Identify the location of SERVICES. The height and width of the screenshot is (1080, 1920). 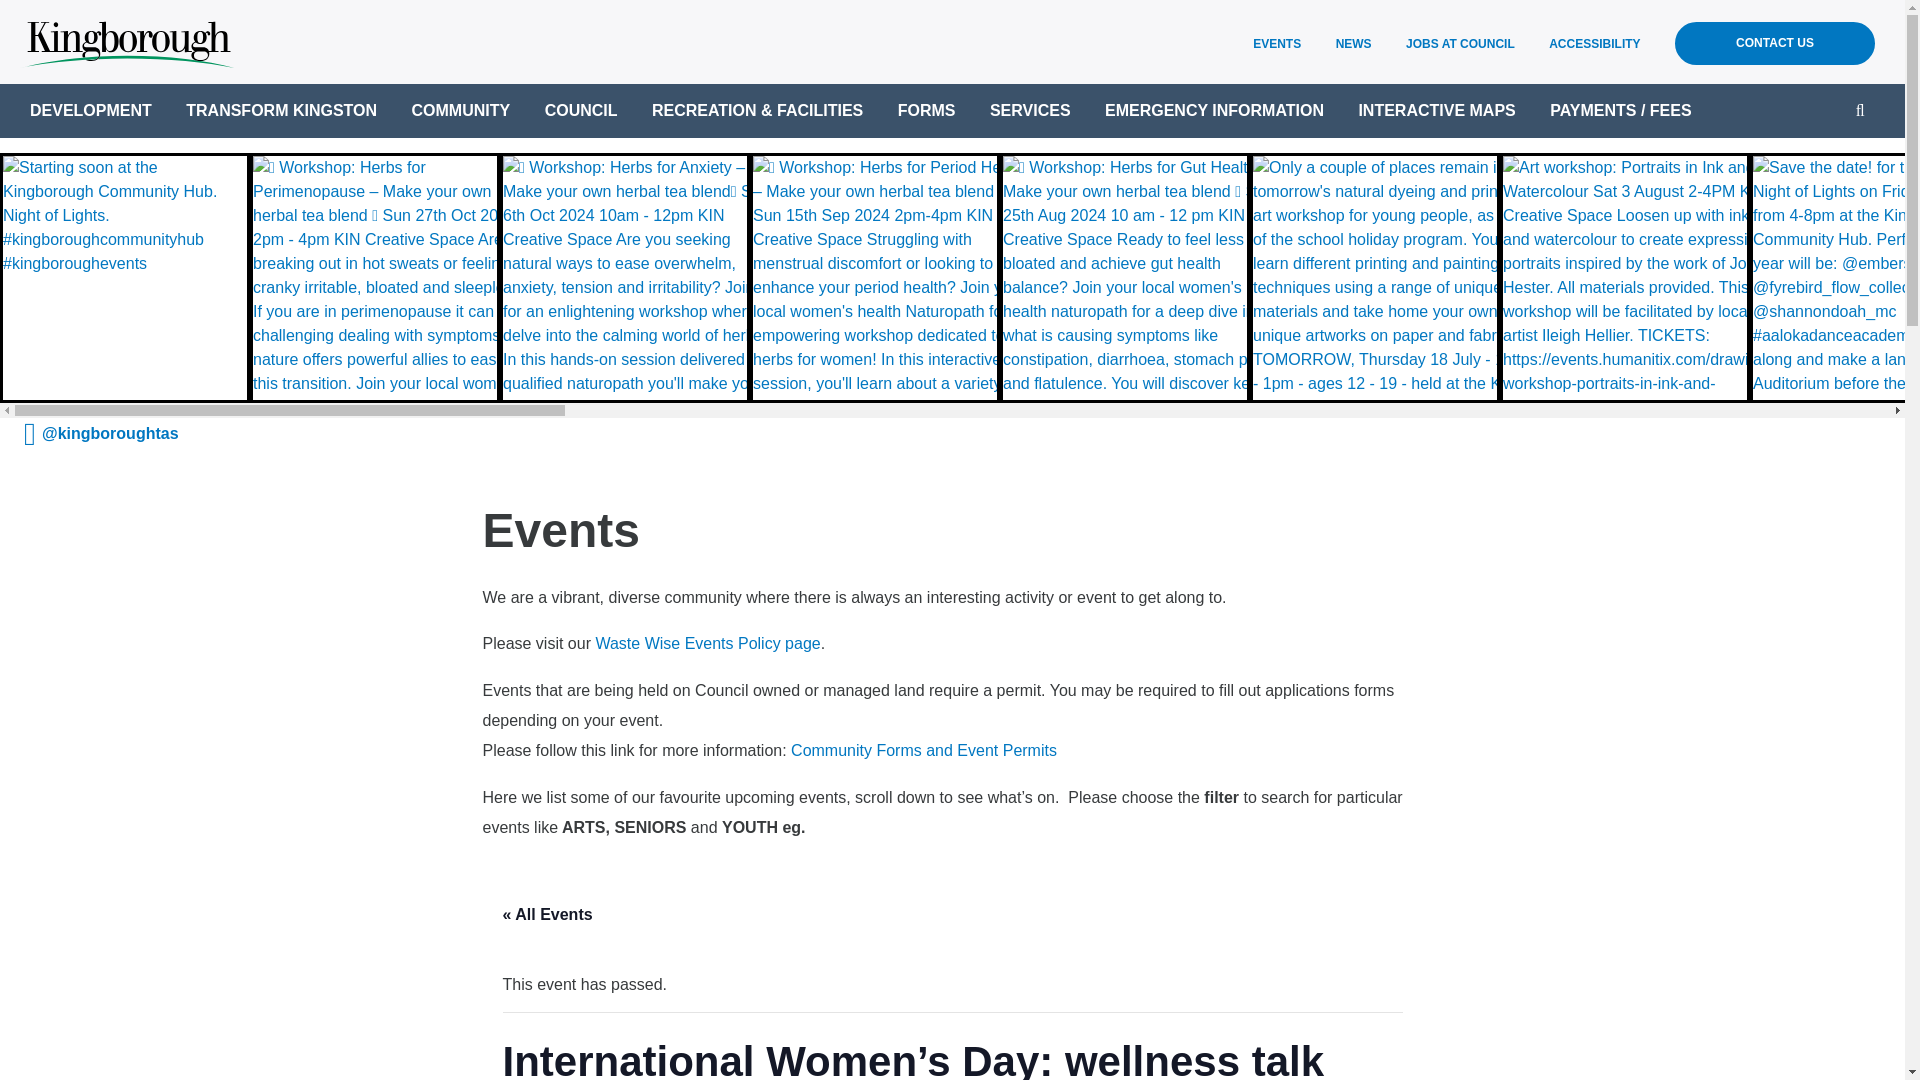
(1030, 111).